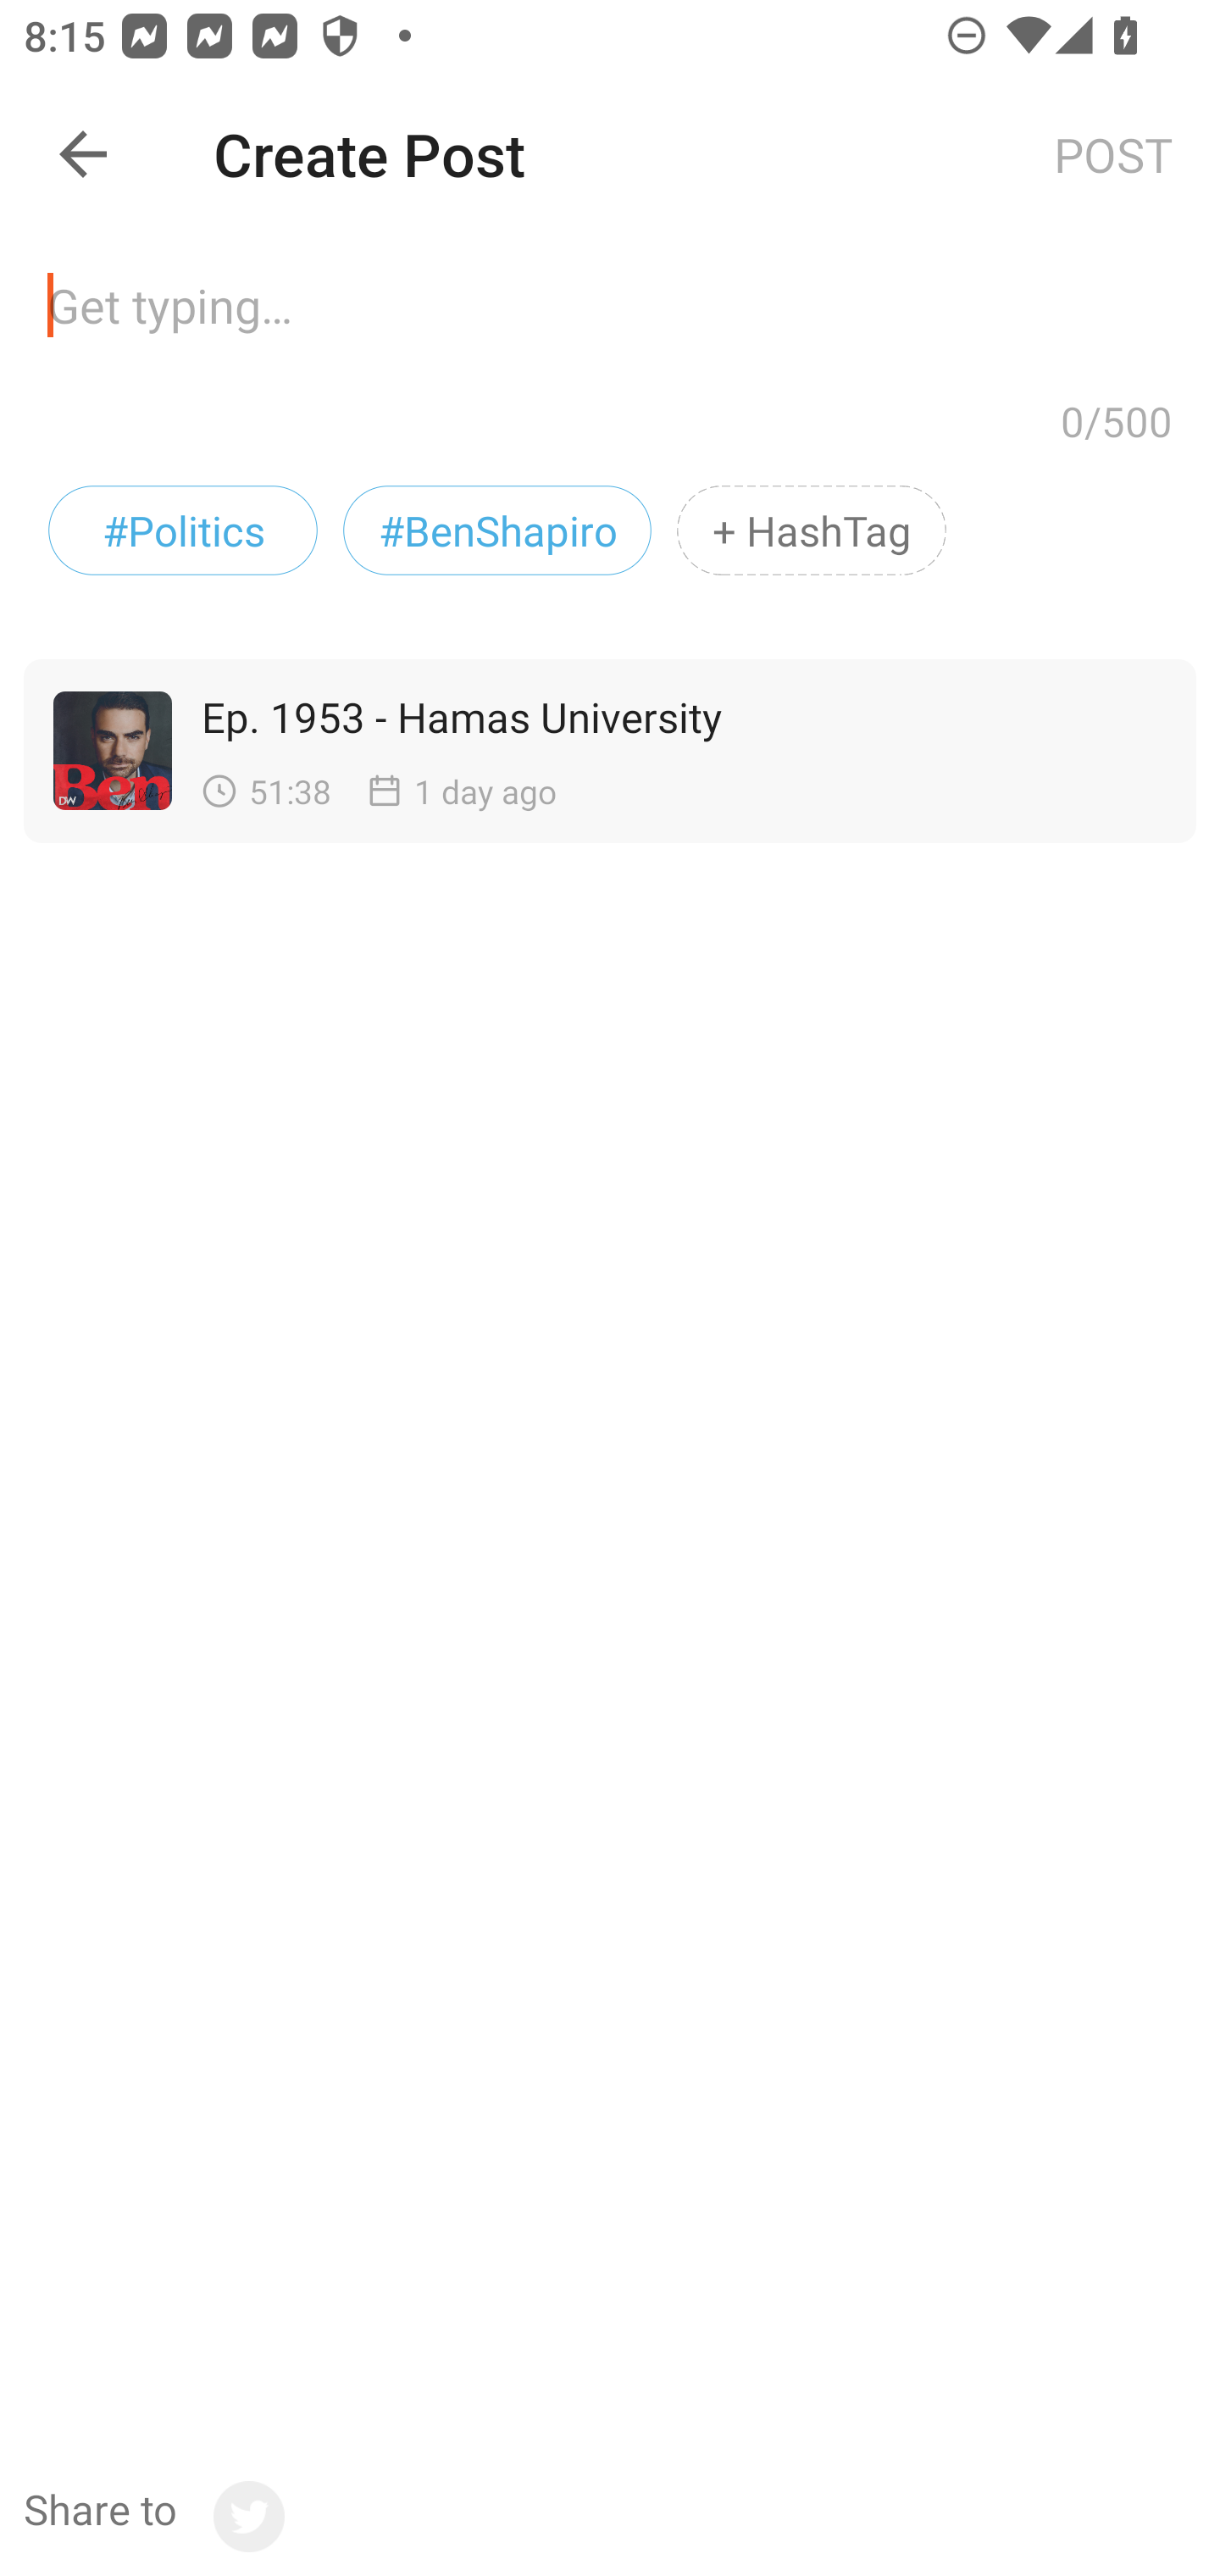  Describe the element at coordinates (811, 530) in the screenshot. I see `+ HashTag` at that location.